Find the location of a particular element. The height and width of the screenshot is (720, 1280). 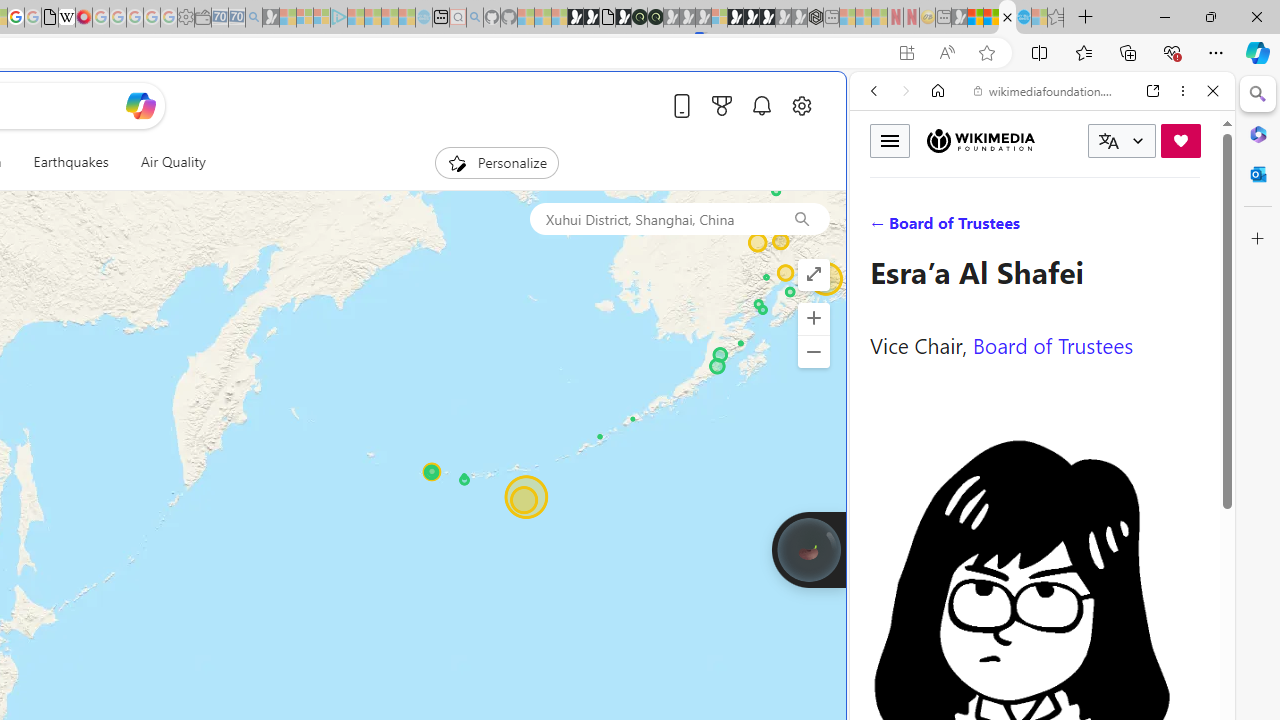

SEARCH TOOLS is located at coordinates (1093, 228).